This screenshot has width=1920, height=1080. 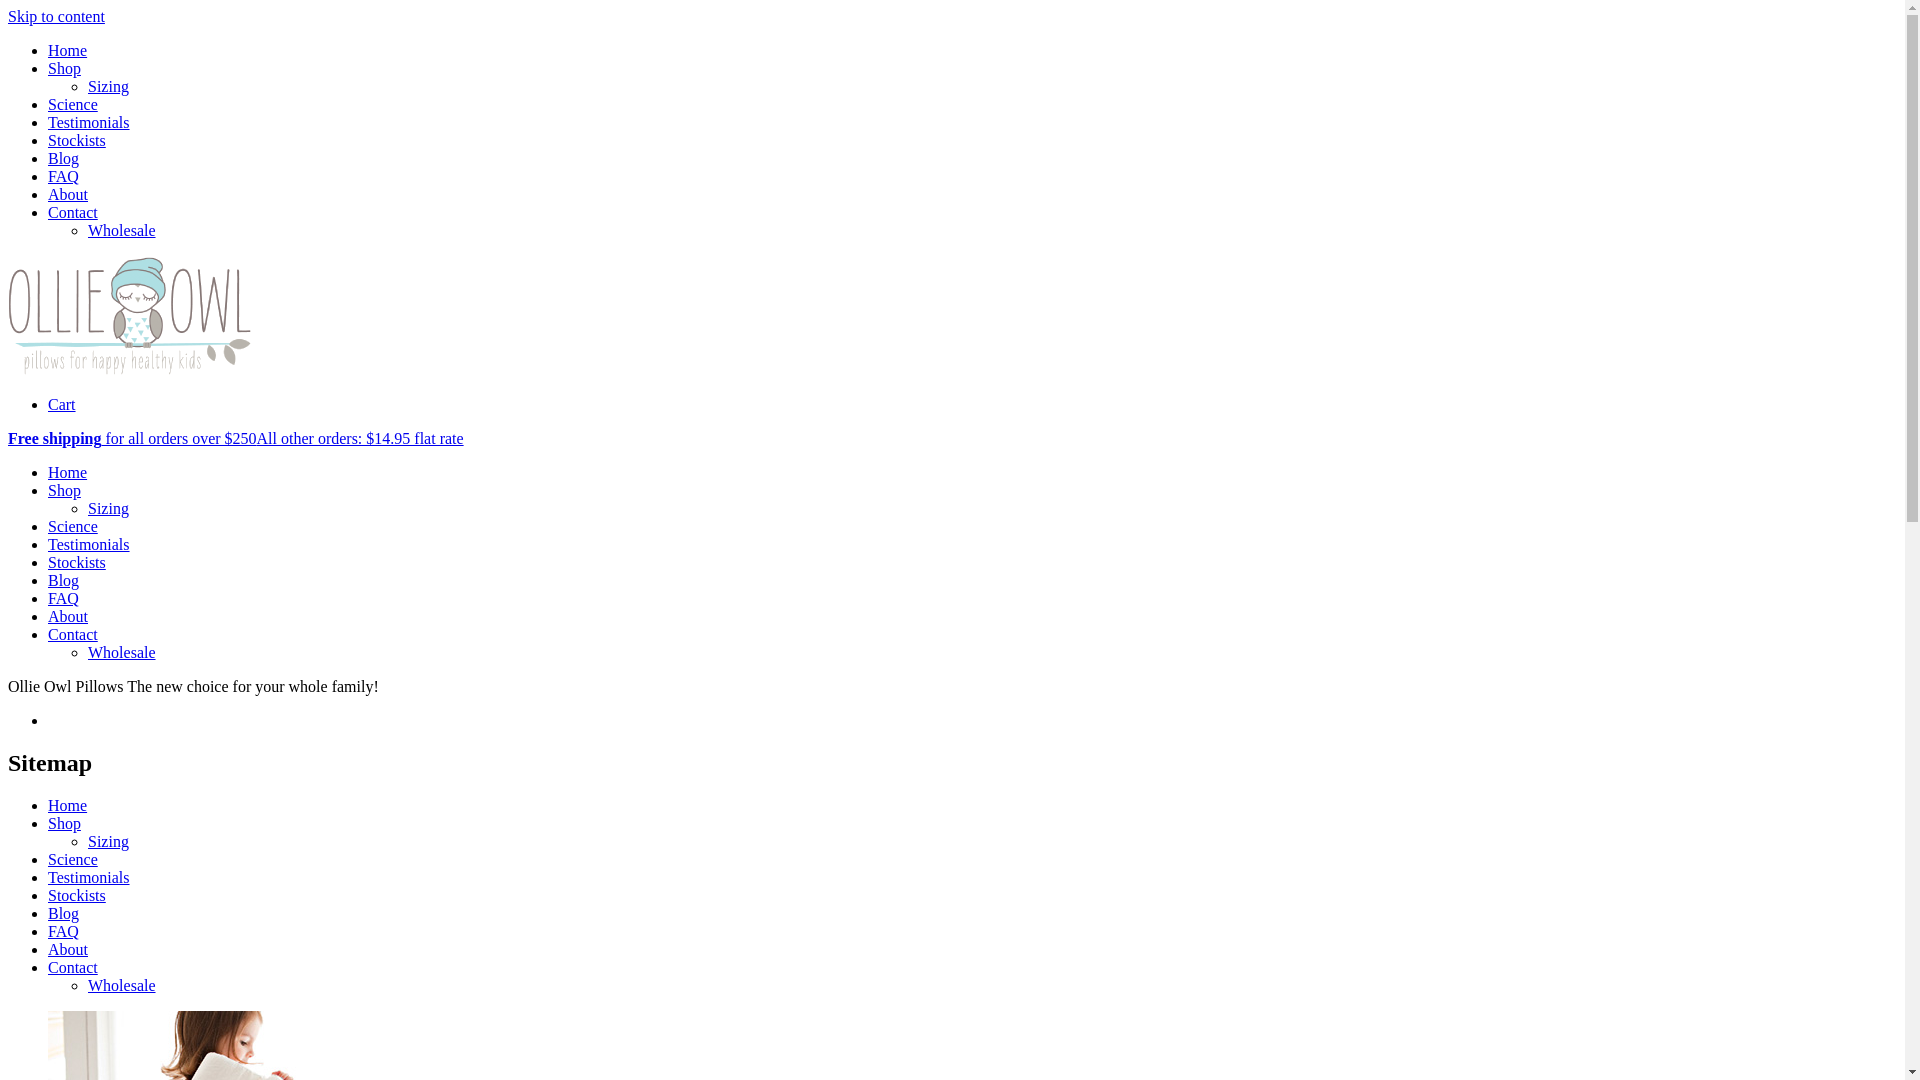 I want to click on Contact, so click(x=73, y=212).